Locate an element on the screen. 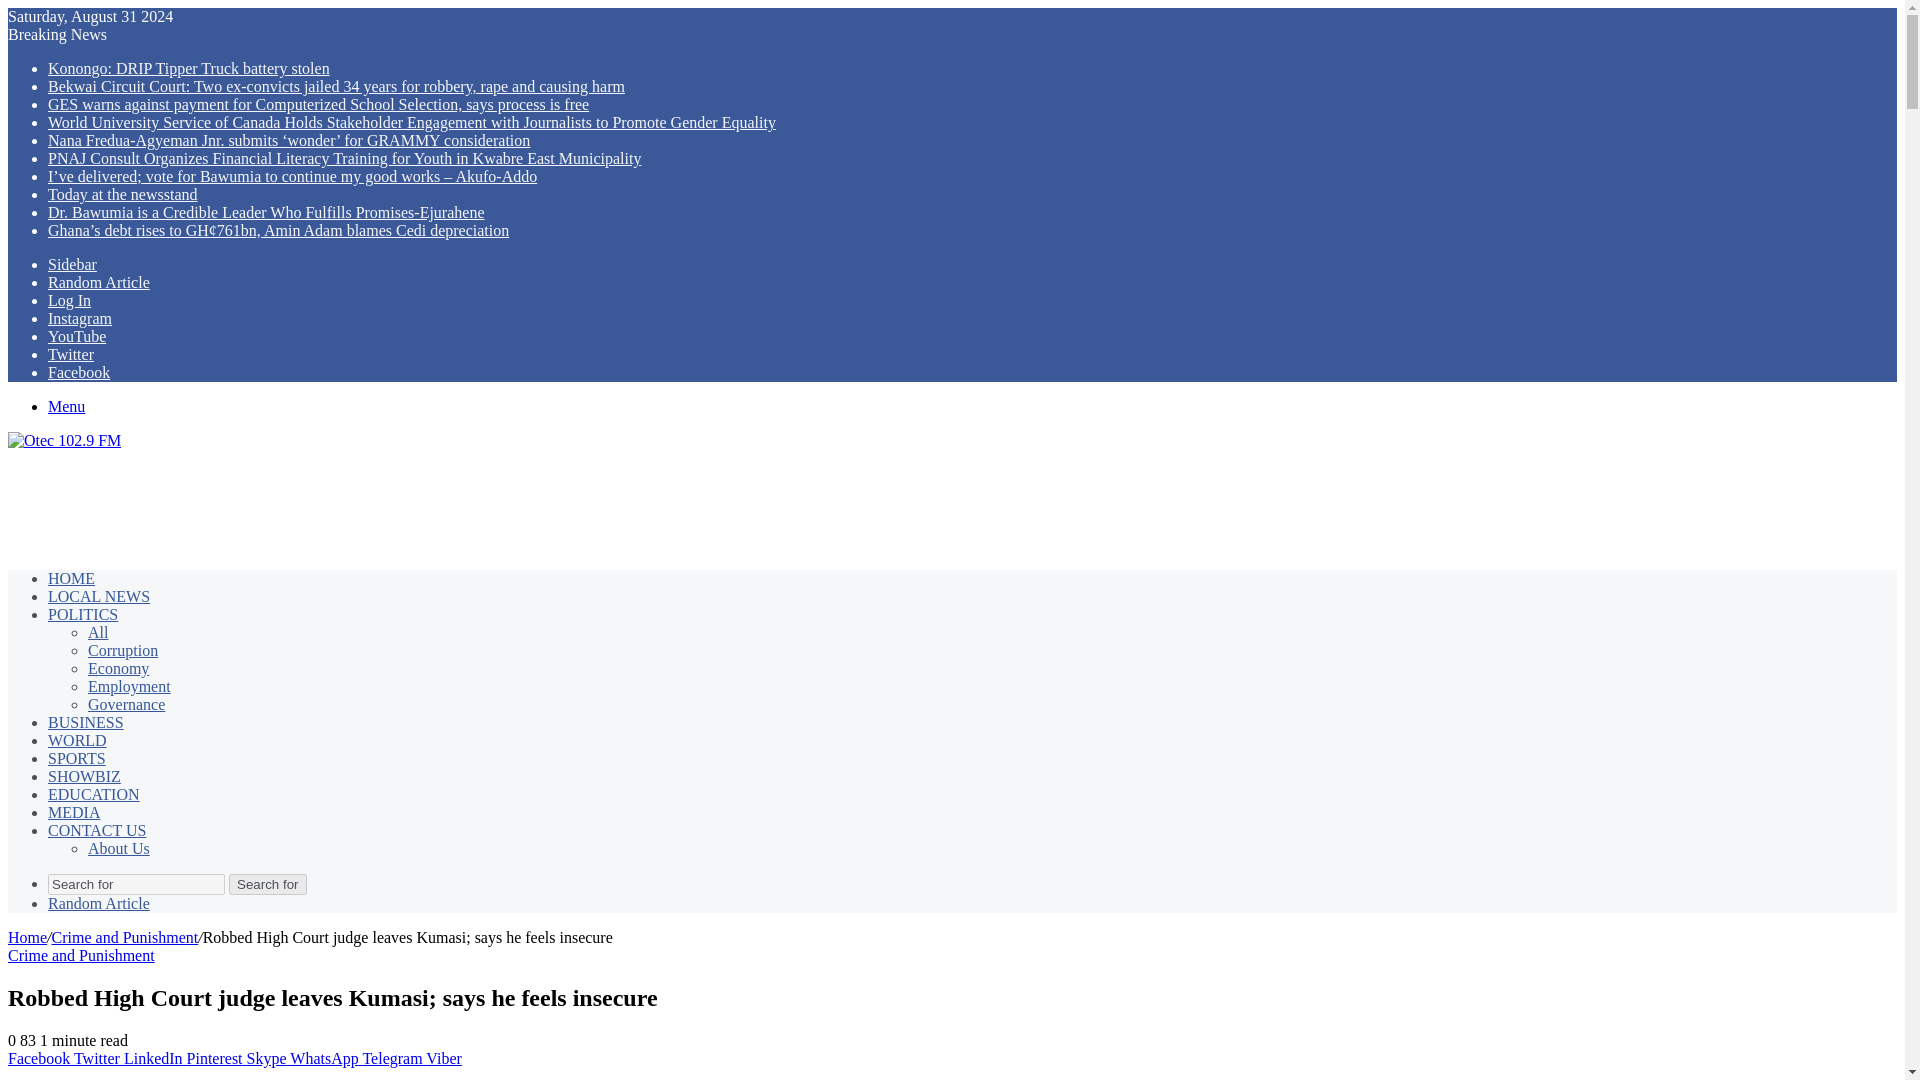 The image size is (1920, 1080). Search for is located at coordinates (268, 884).